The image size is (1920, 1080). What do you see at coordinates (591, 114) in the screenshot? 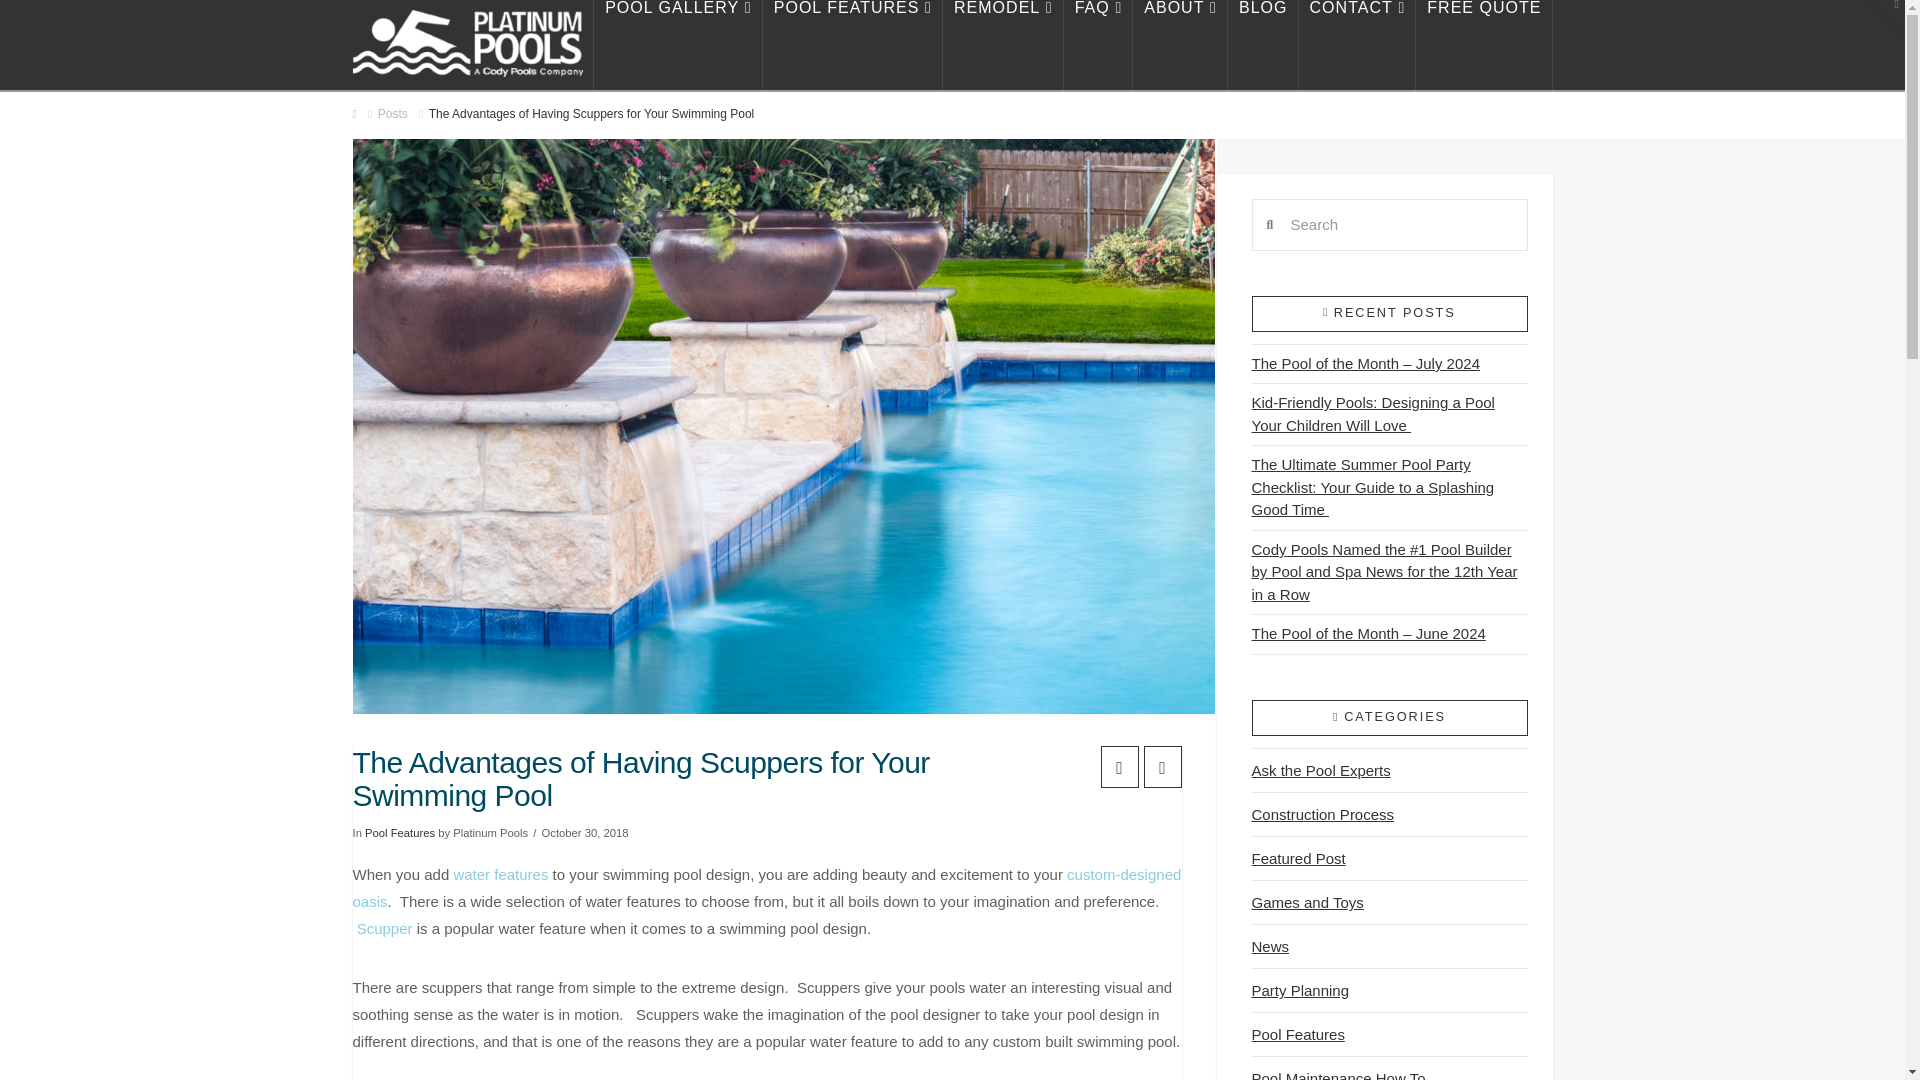
I see `You Are Here` at bounding box center [591, 114].